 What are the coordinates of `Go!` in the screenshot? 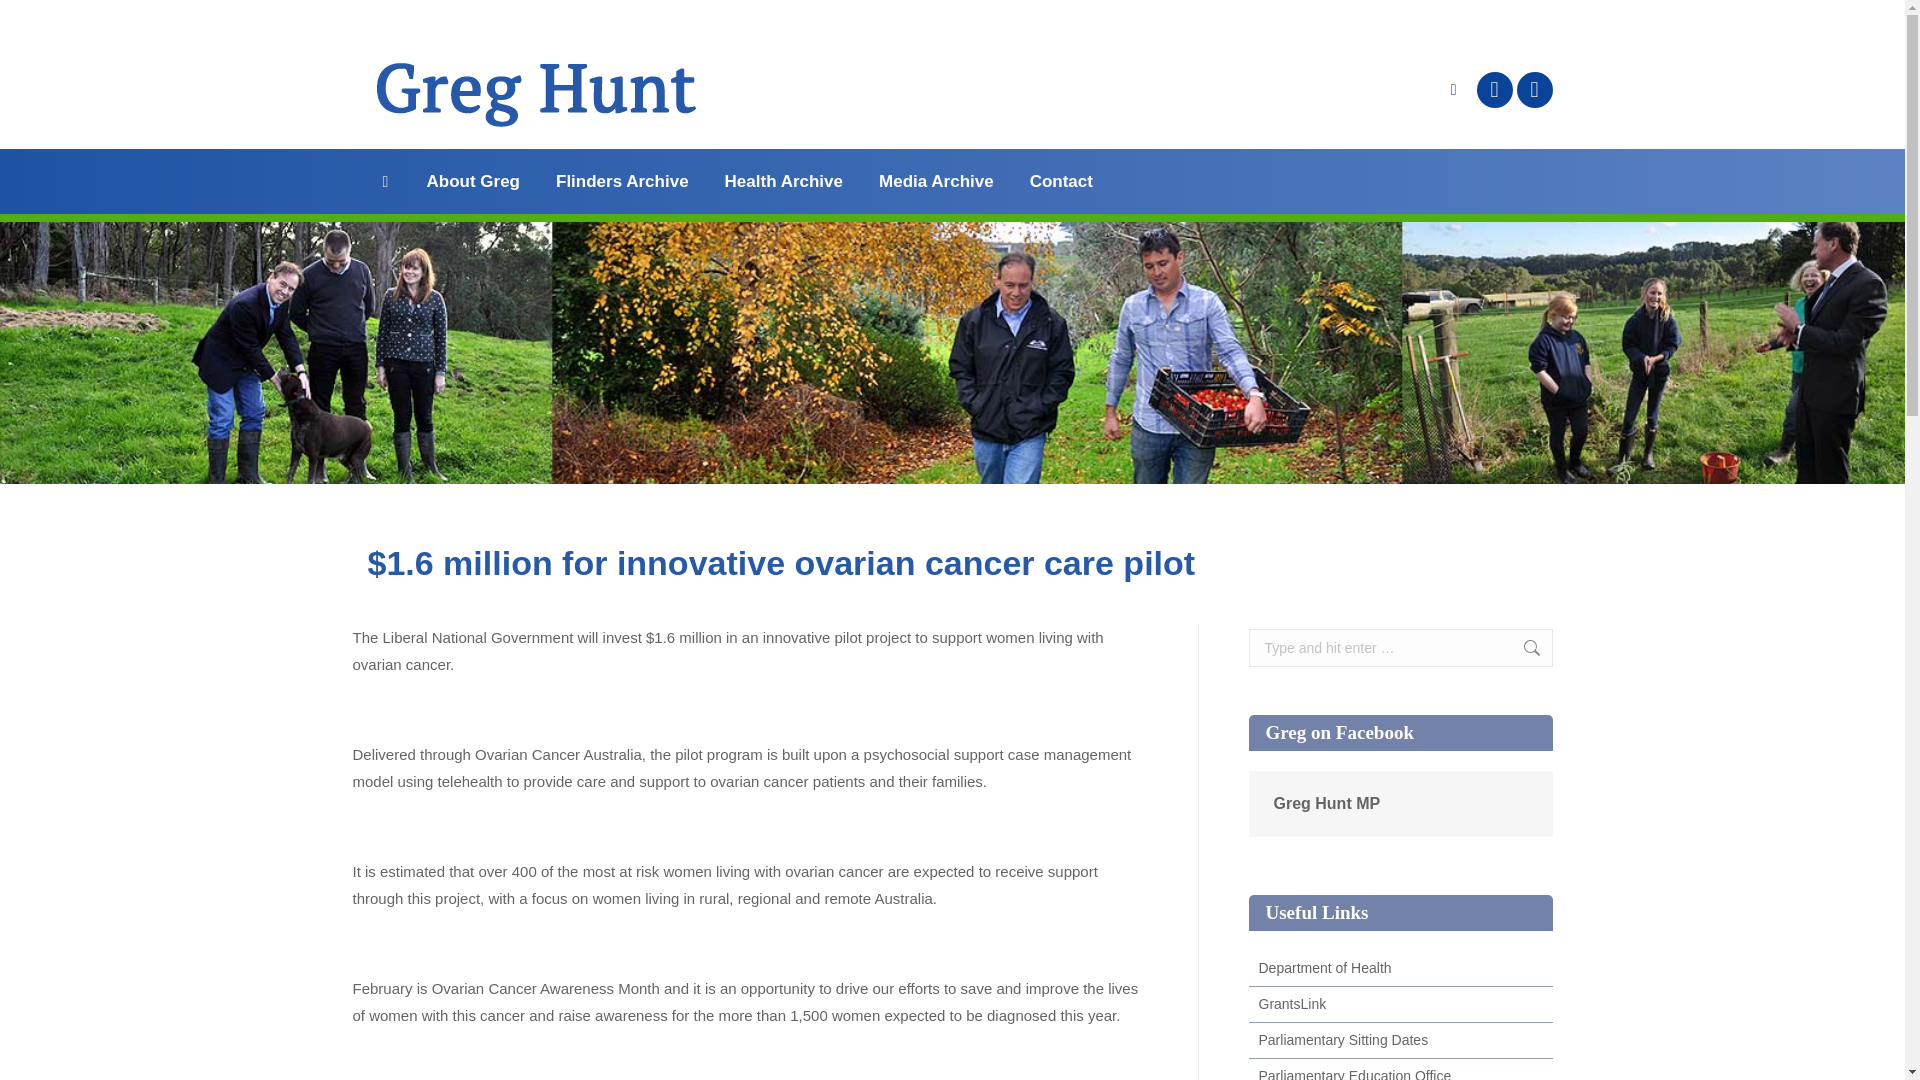 It's located at (32, 22).